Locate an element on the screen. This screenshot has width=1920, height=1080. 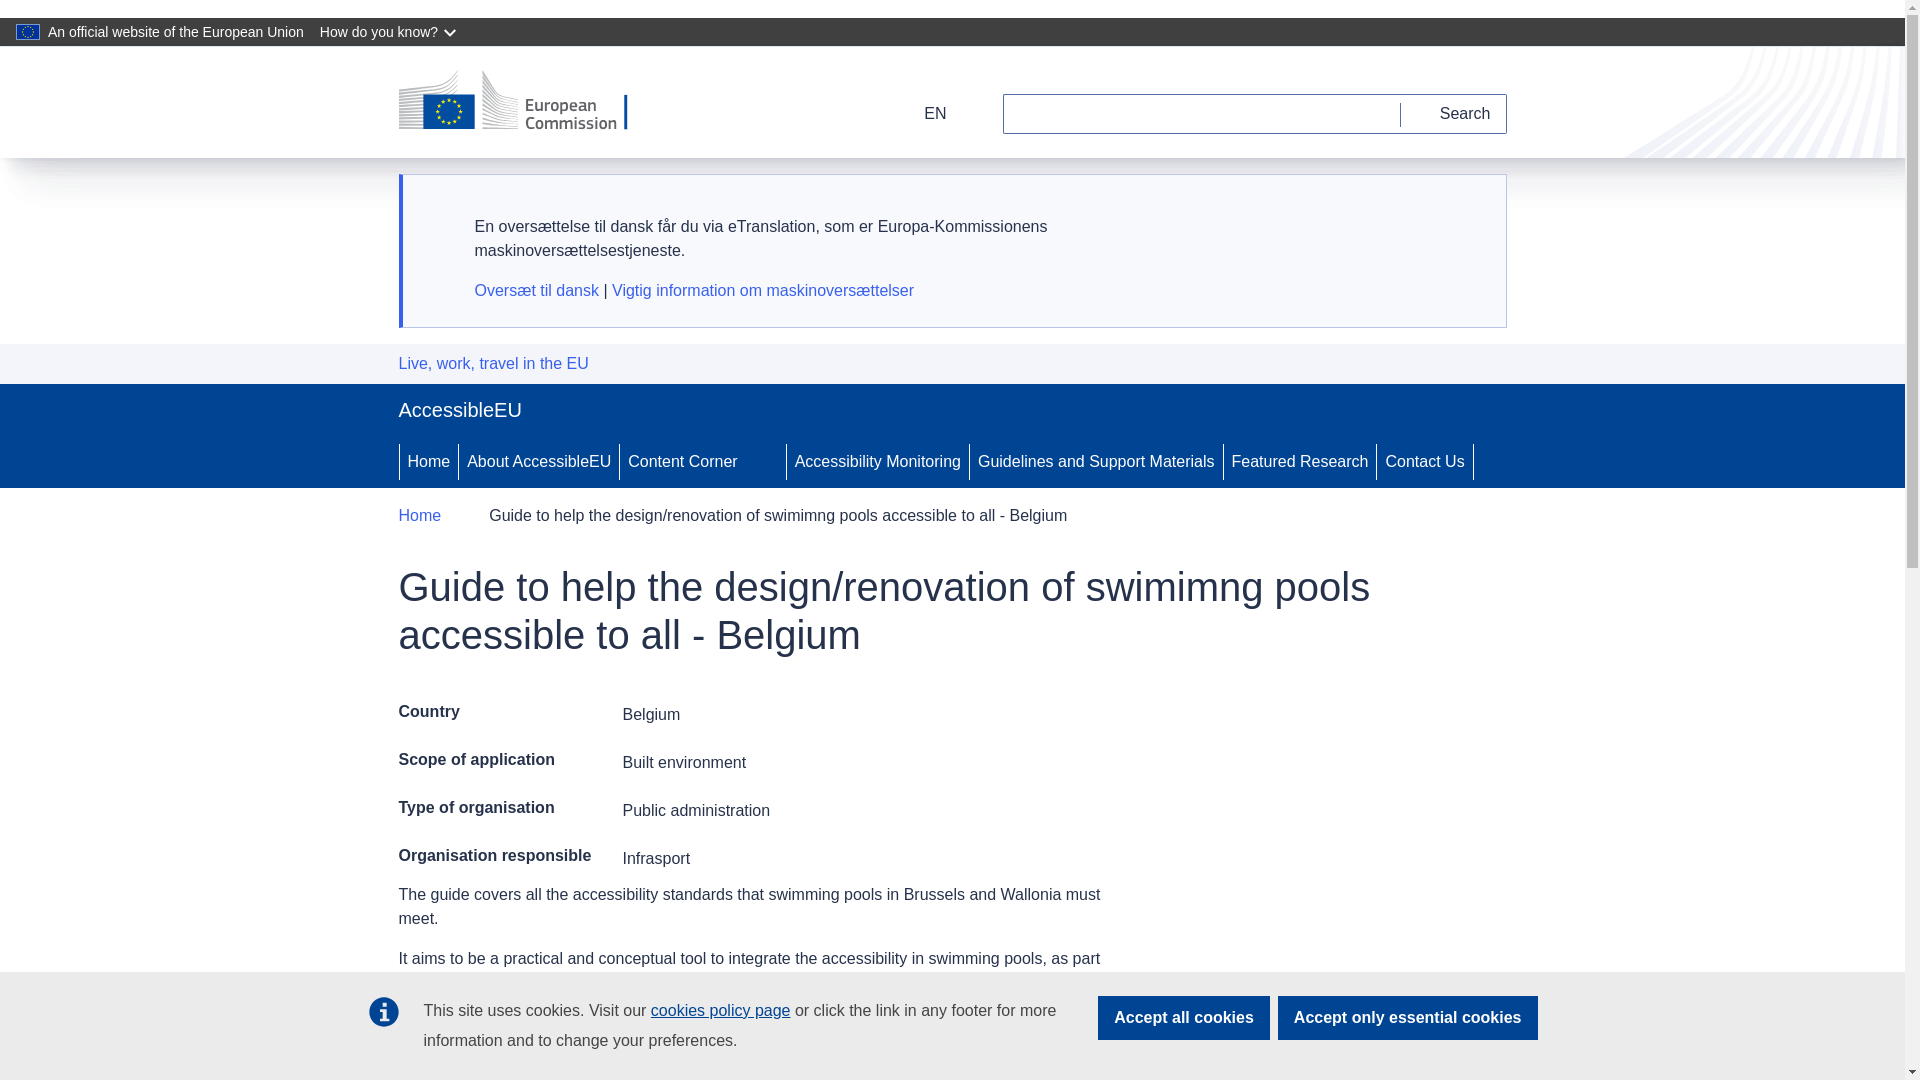
Luk denne meddelelse is located at coordinates (1467, 211).